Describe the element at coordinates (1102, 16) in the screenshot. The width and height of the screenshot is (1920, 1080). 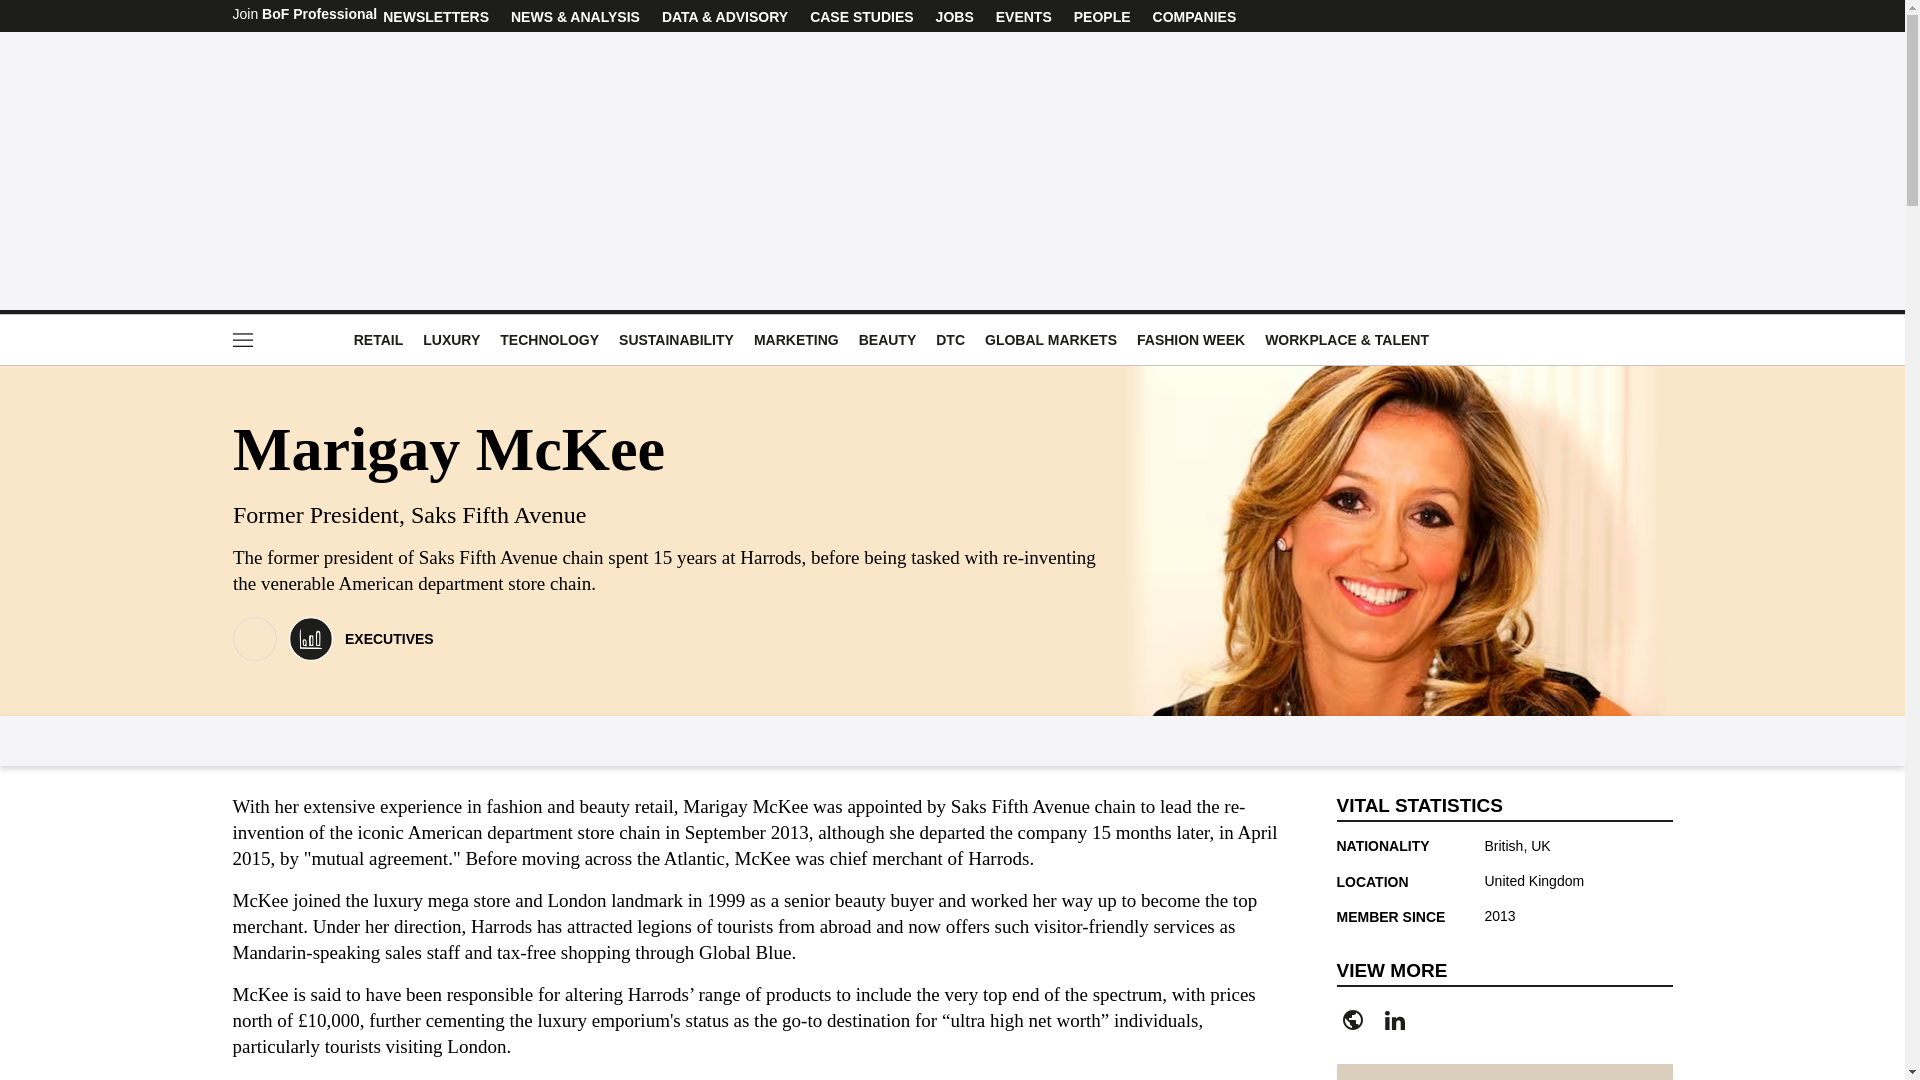
I see `PEOPLE` at that location.